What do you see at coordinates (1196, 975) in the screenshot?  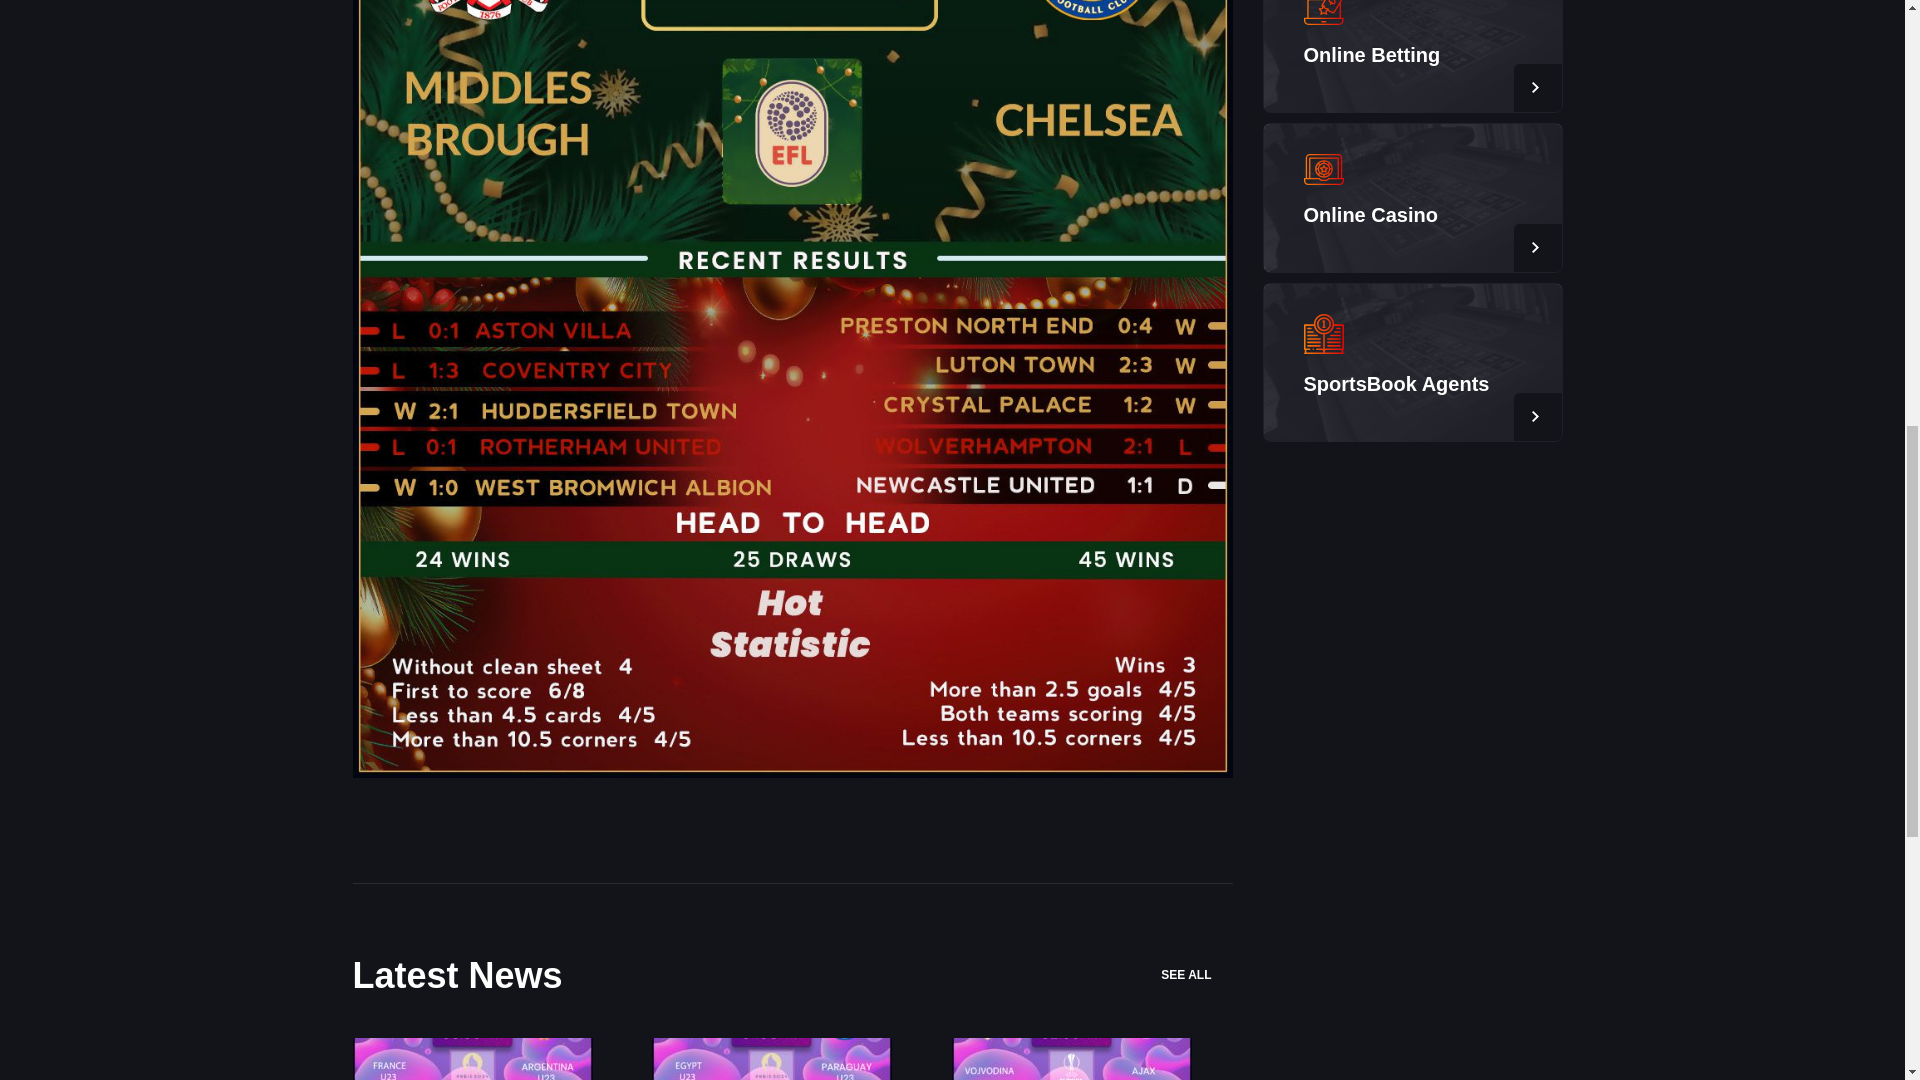 I see `SEE ALL` at bounding box center [1196, 975].